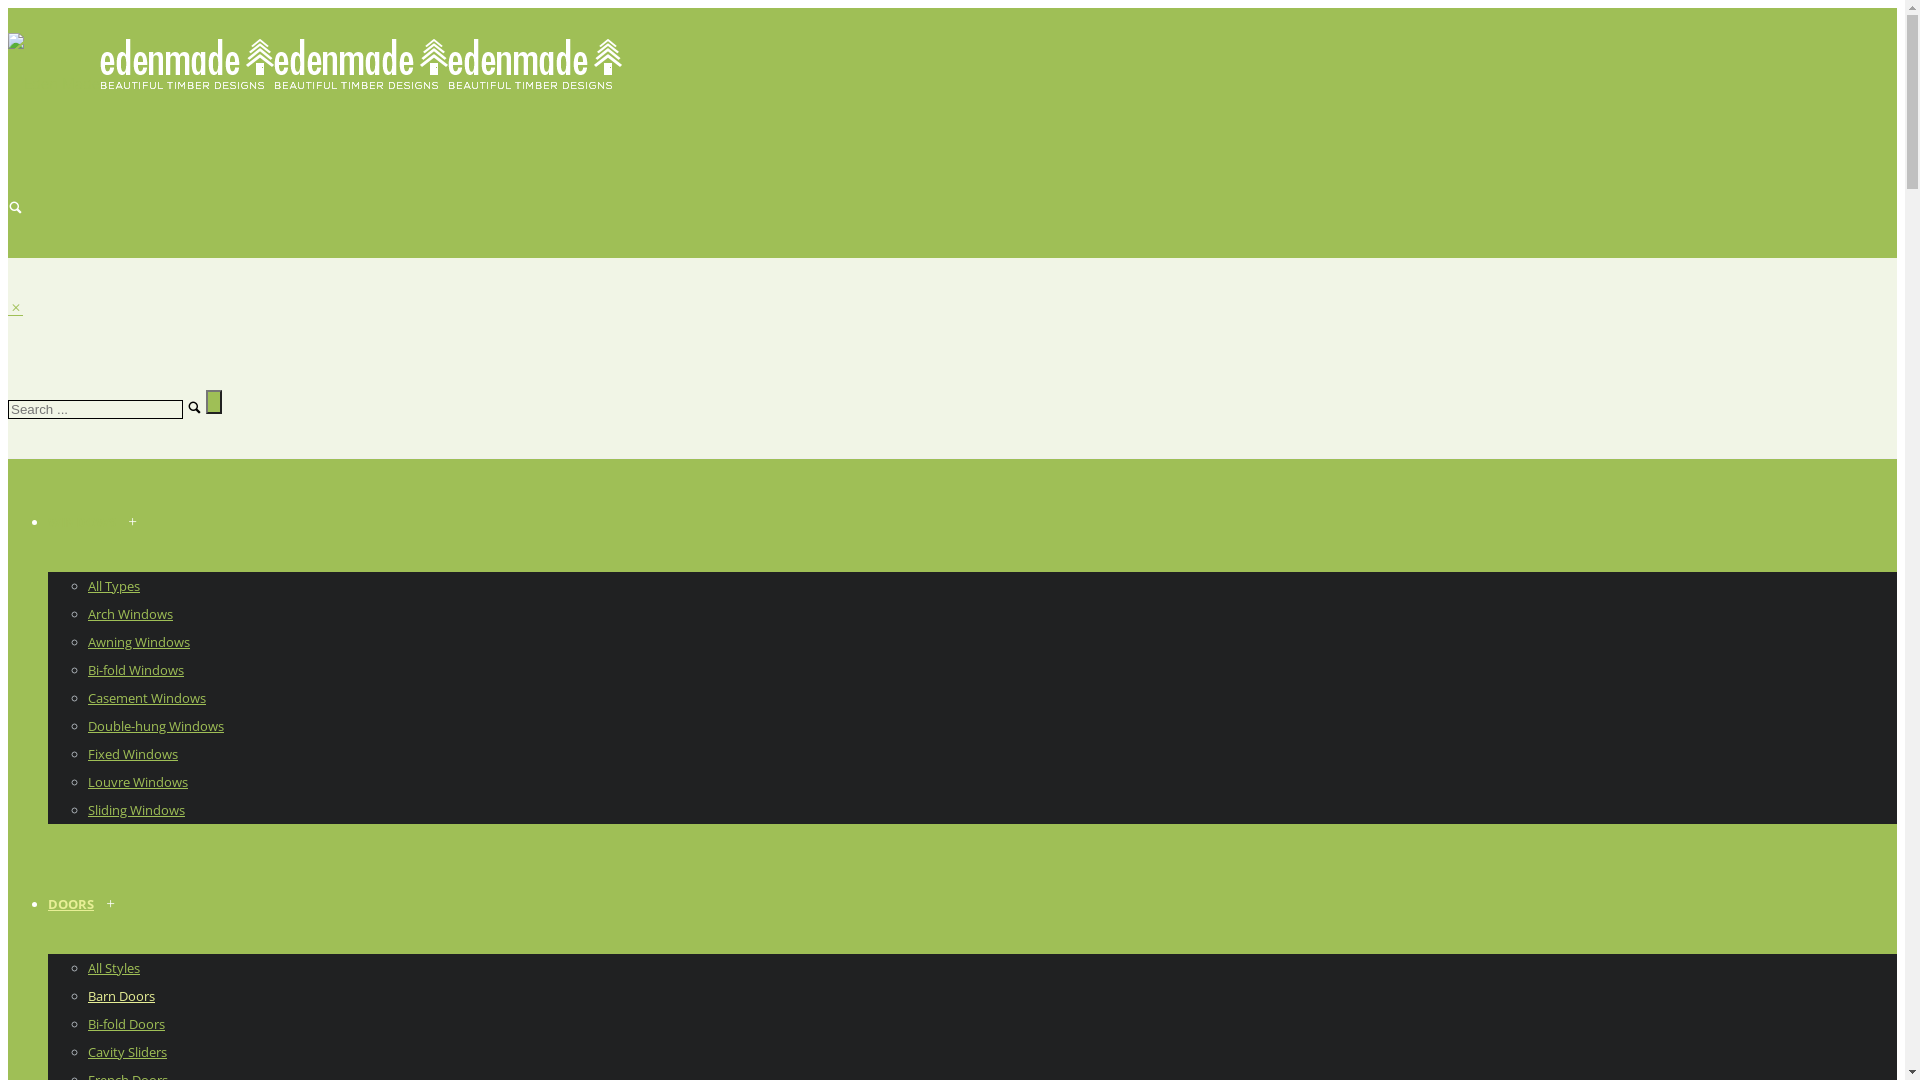 Image resolution: width=1920 pixels, height=1080 pixels. What do you see at coordinates (140, 810) in the screenshot?
I see `Sliding Windows` at bounding box center [140, 810].